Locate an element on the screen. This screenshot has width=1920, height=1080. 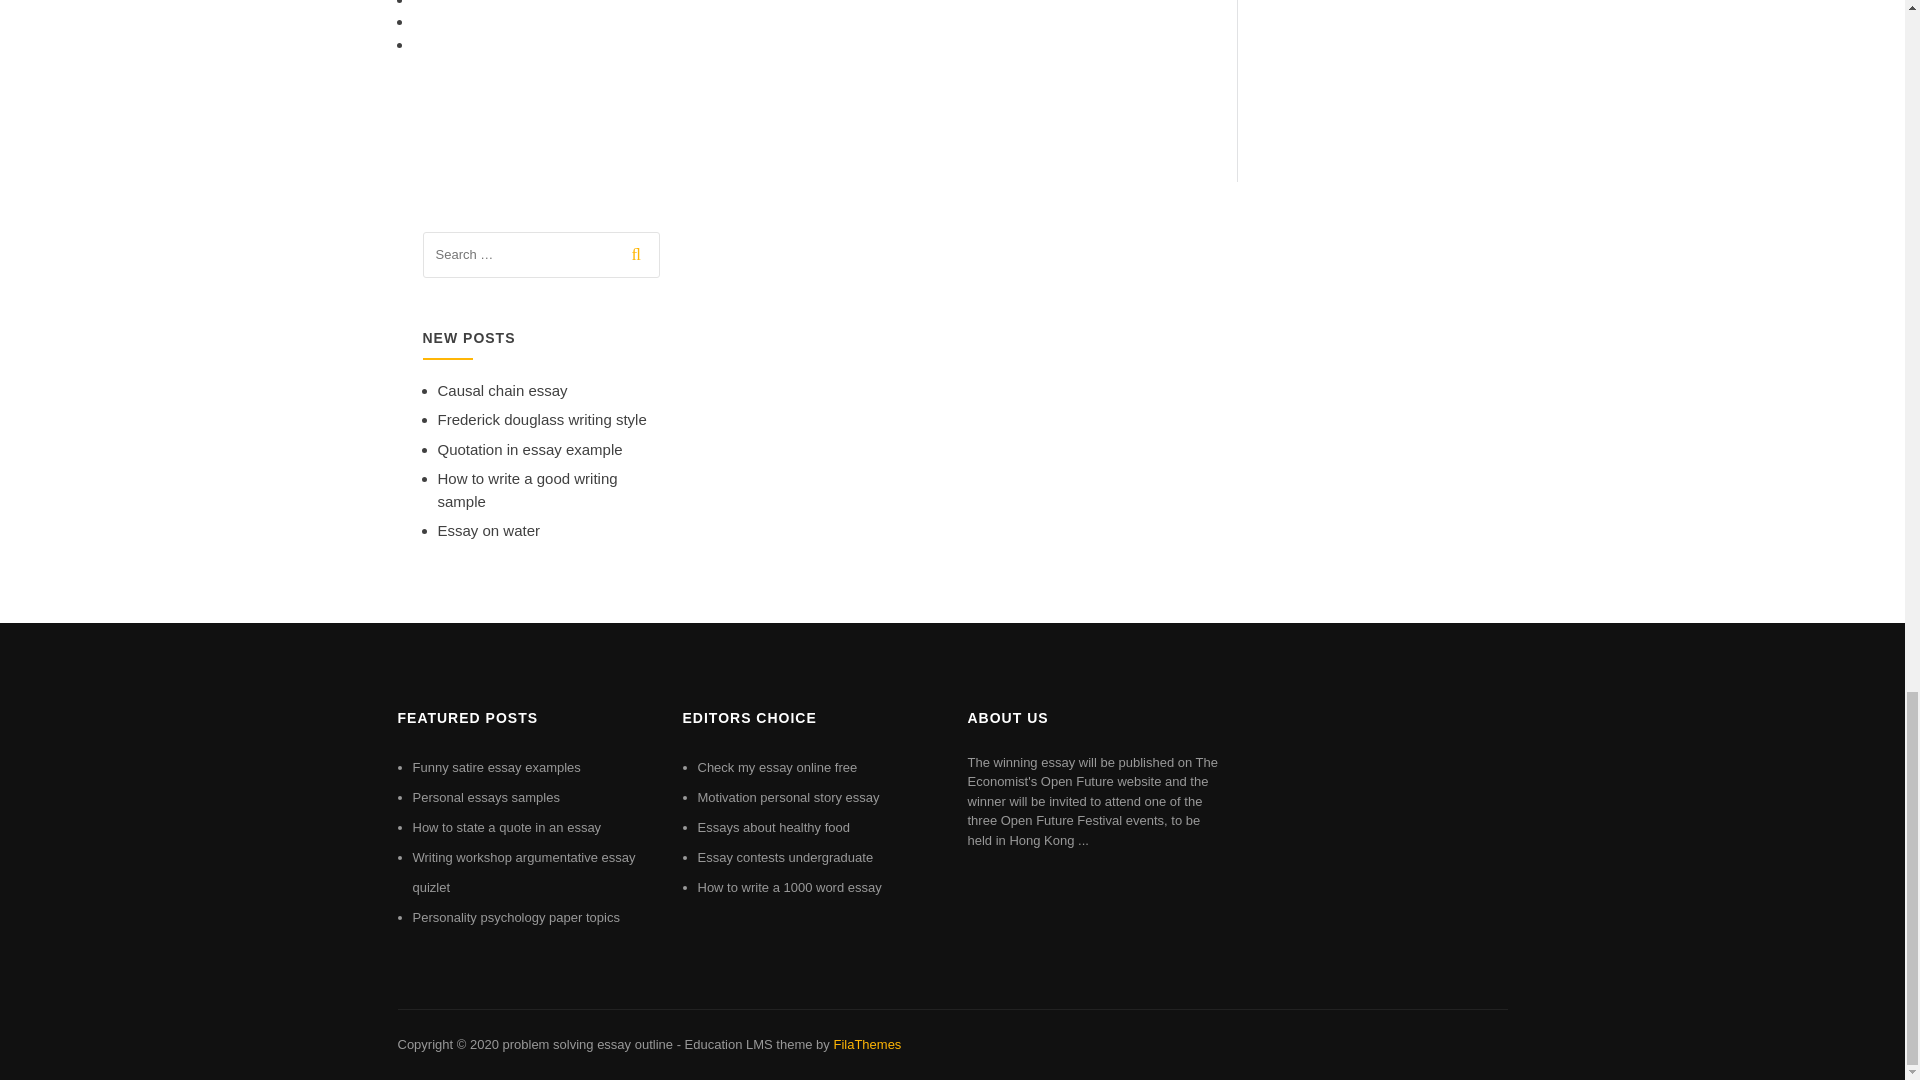
Writing workshop argumentative essay quizlet is located at coordinates (524, 872).